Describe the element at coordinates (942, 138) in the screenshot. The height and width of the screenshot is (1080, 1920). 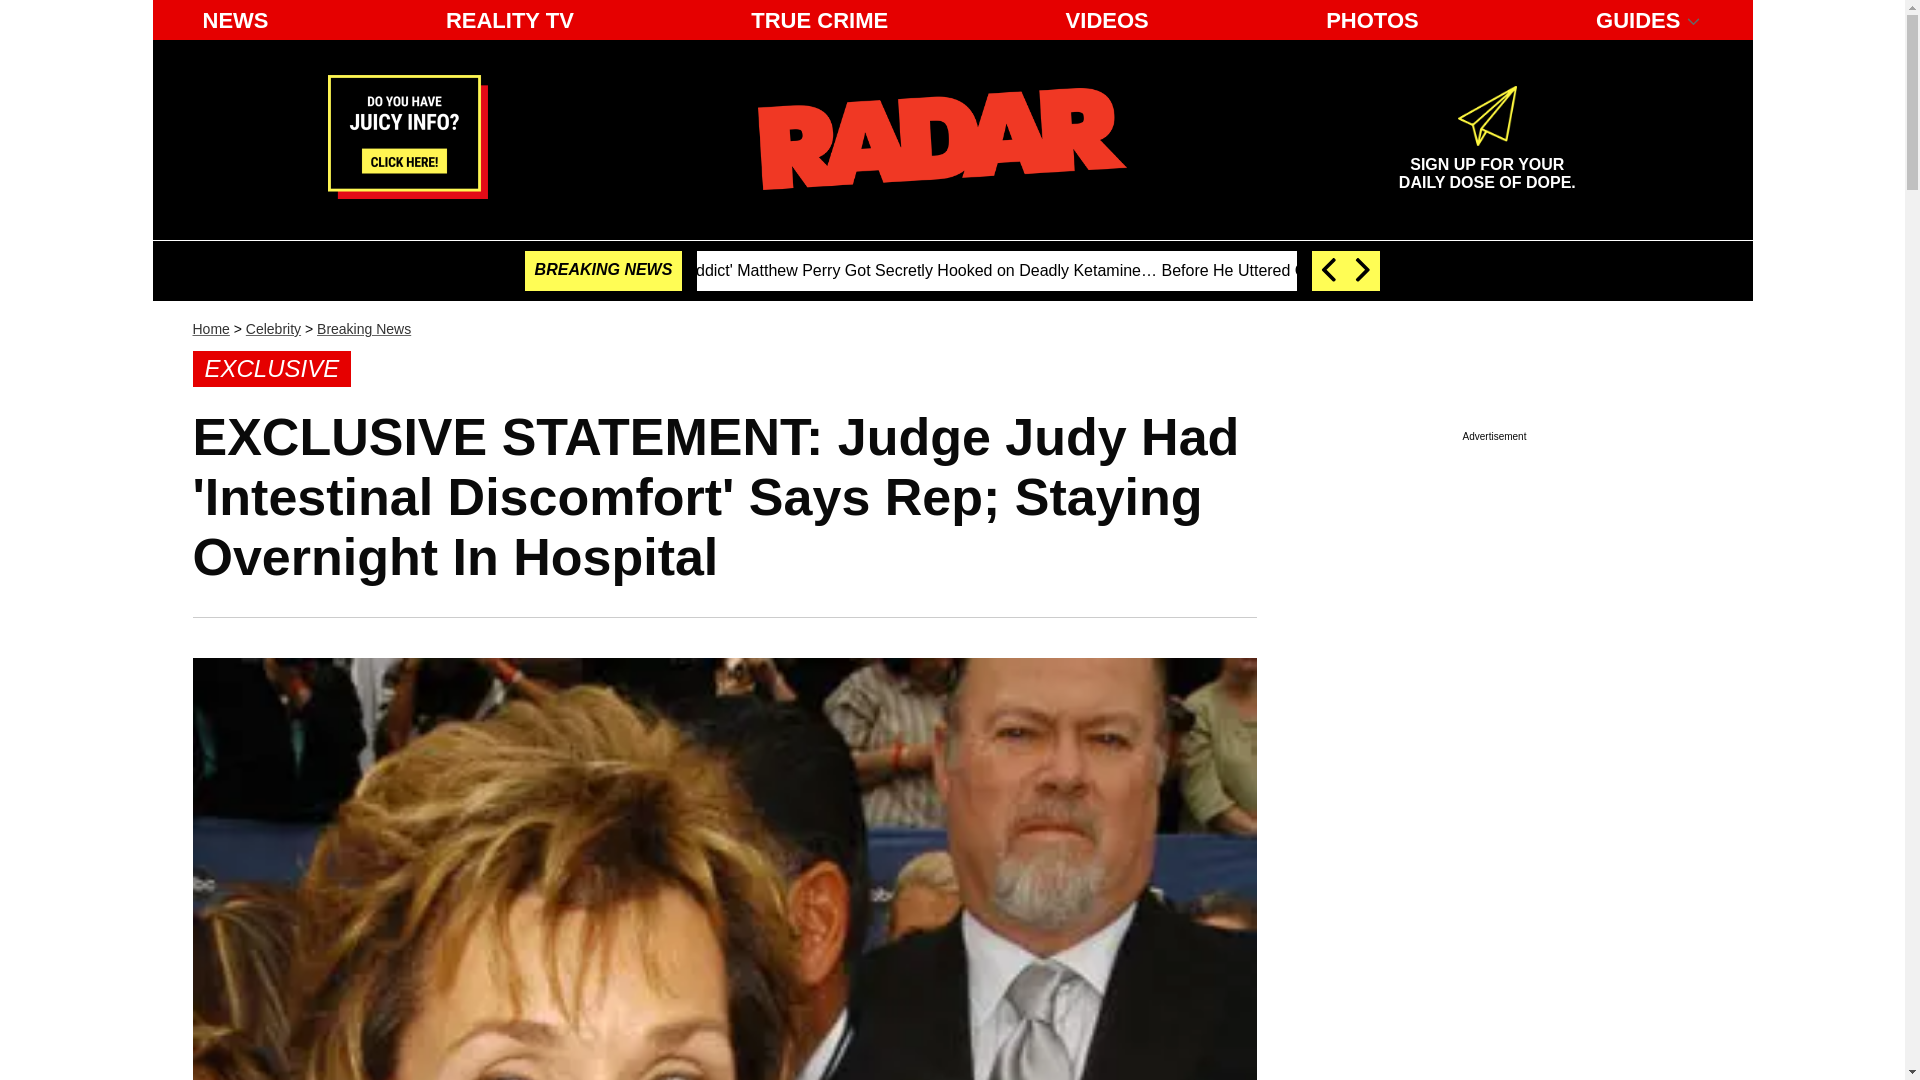
I see `Radar Online` at that location.